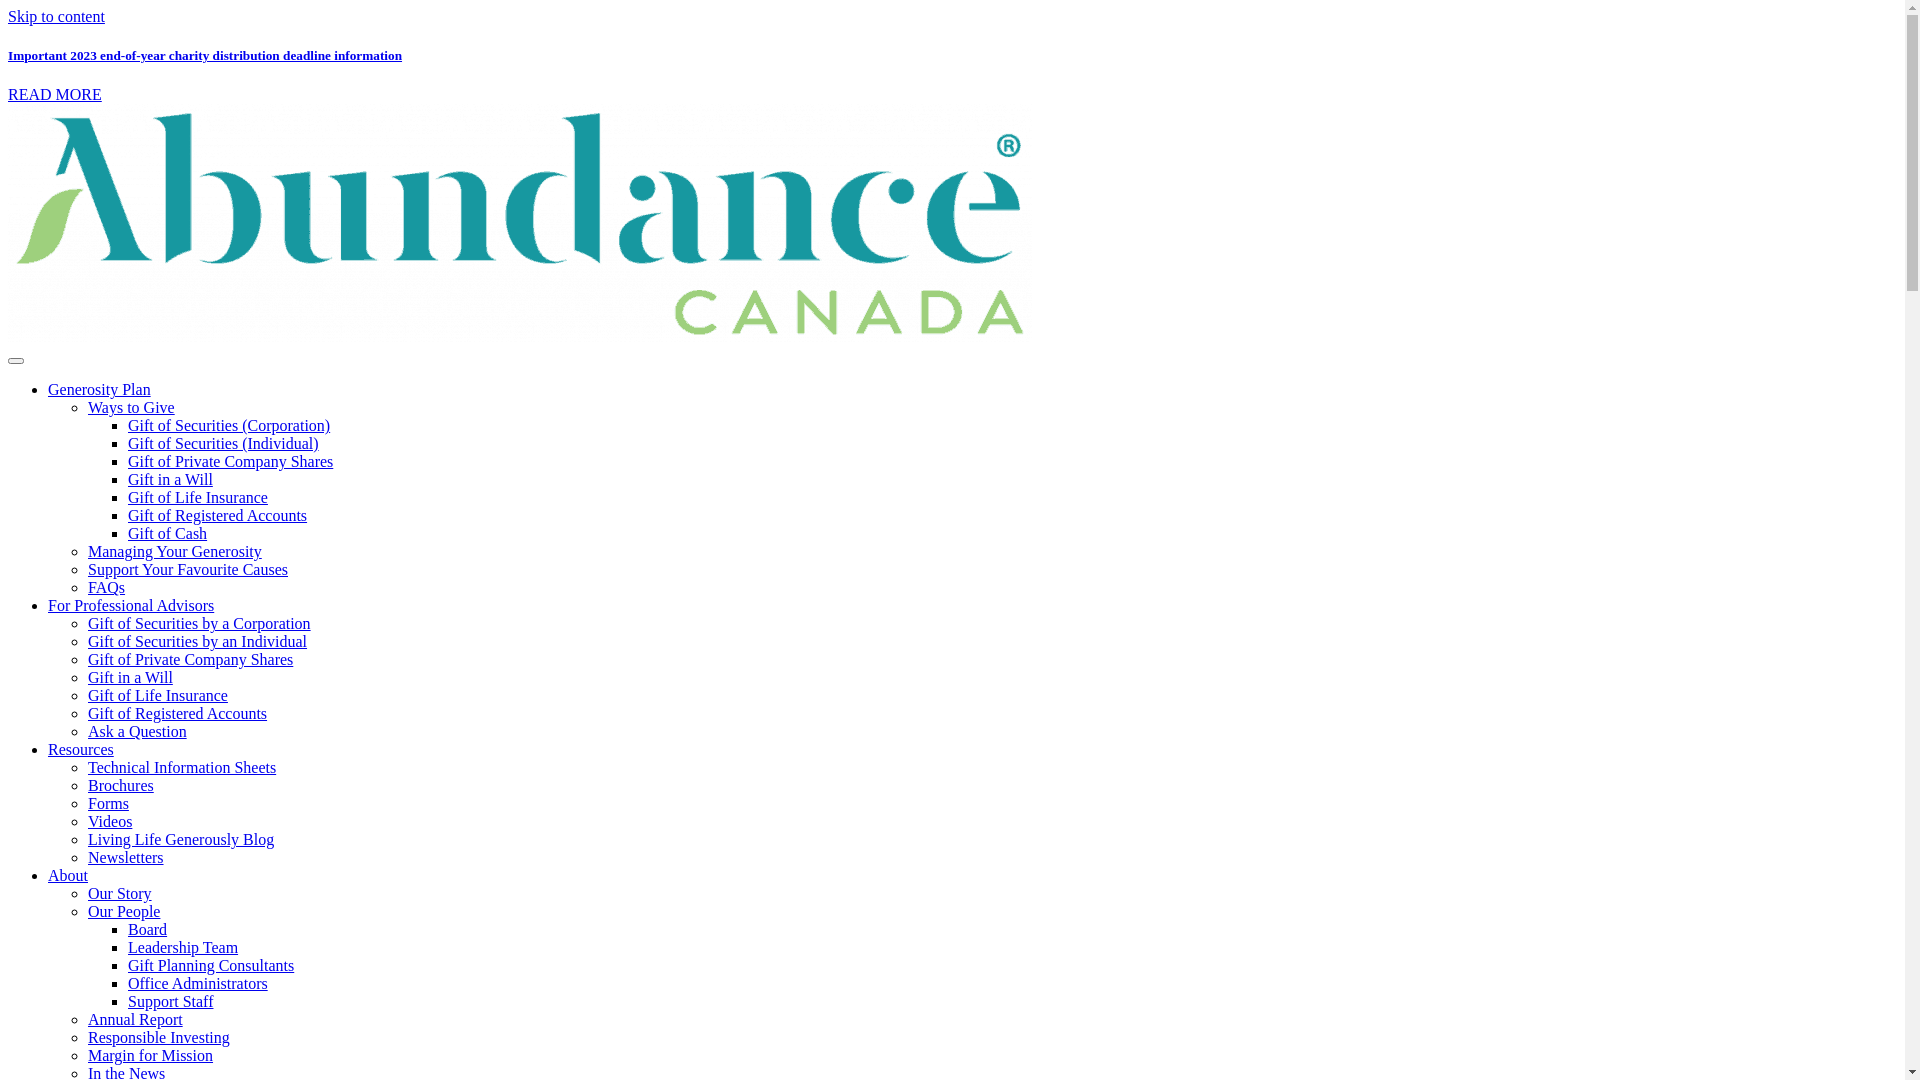  I want to click on Gift in a Will, so click(170, 480).